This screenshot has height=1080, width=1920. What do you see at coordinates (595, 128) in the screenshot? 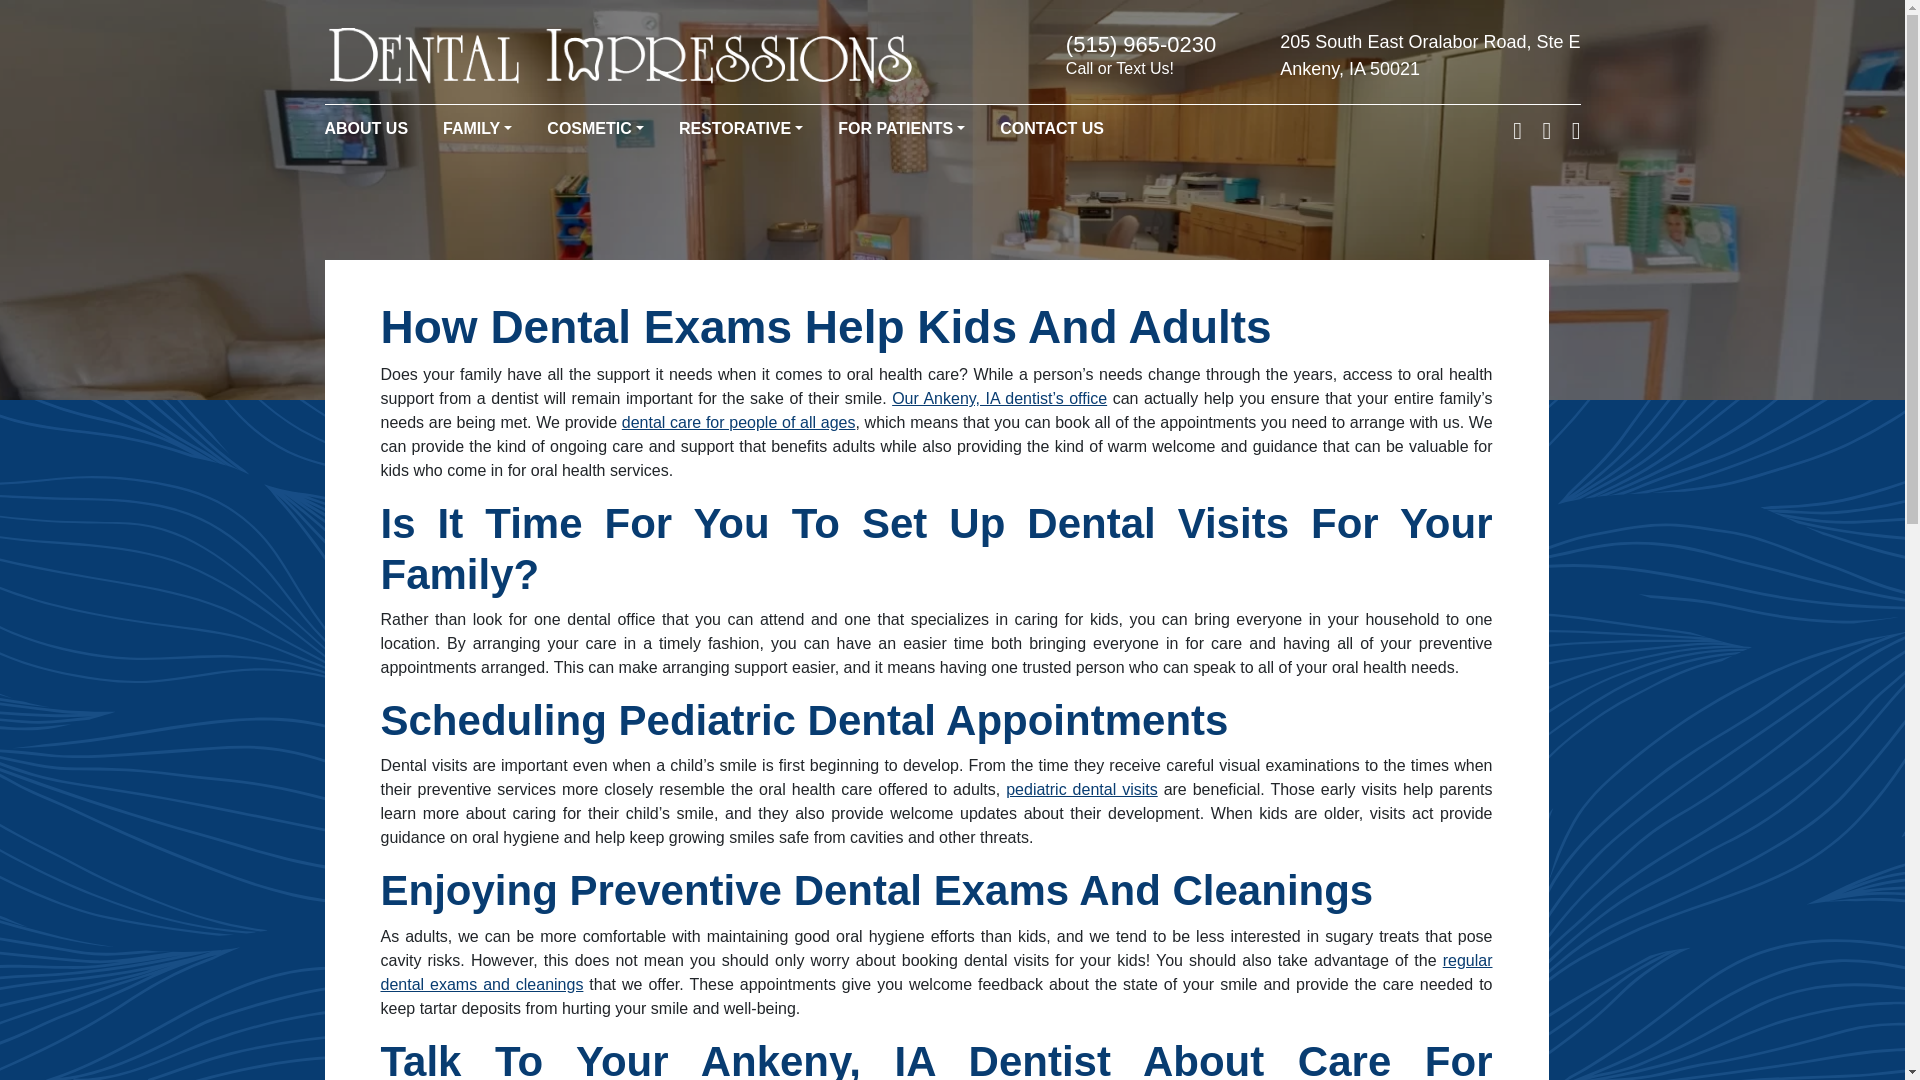
I see `Cosmetic` at bounding box center [595, 128].